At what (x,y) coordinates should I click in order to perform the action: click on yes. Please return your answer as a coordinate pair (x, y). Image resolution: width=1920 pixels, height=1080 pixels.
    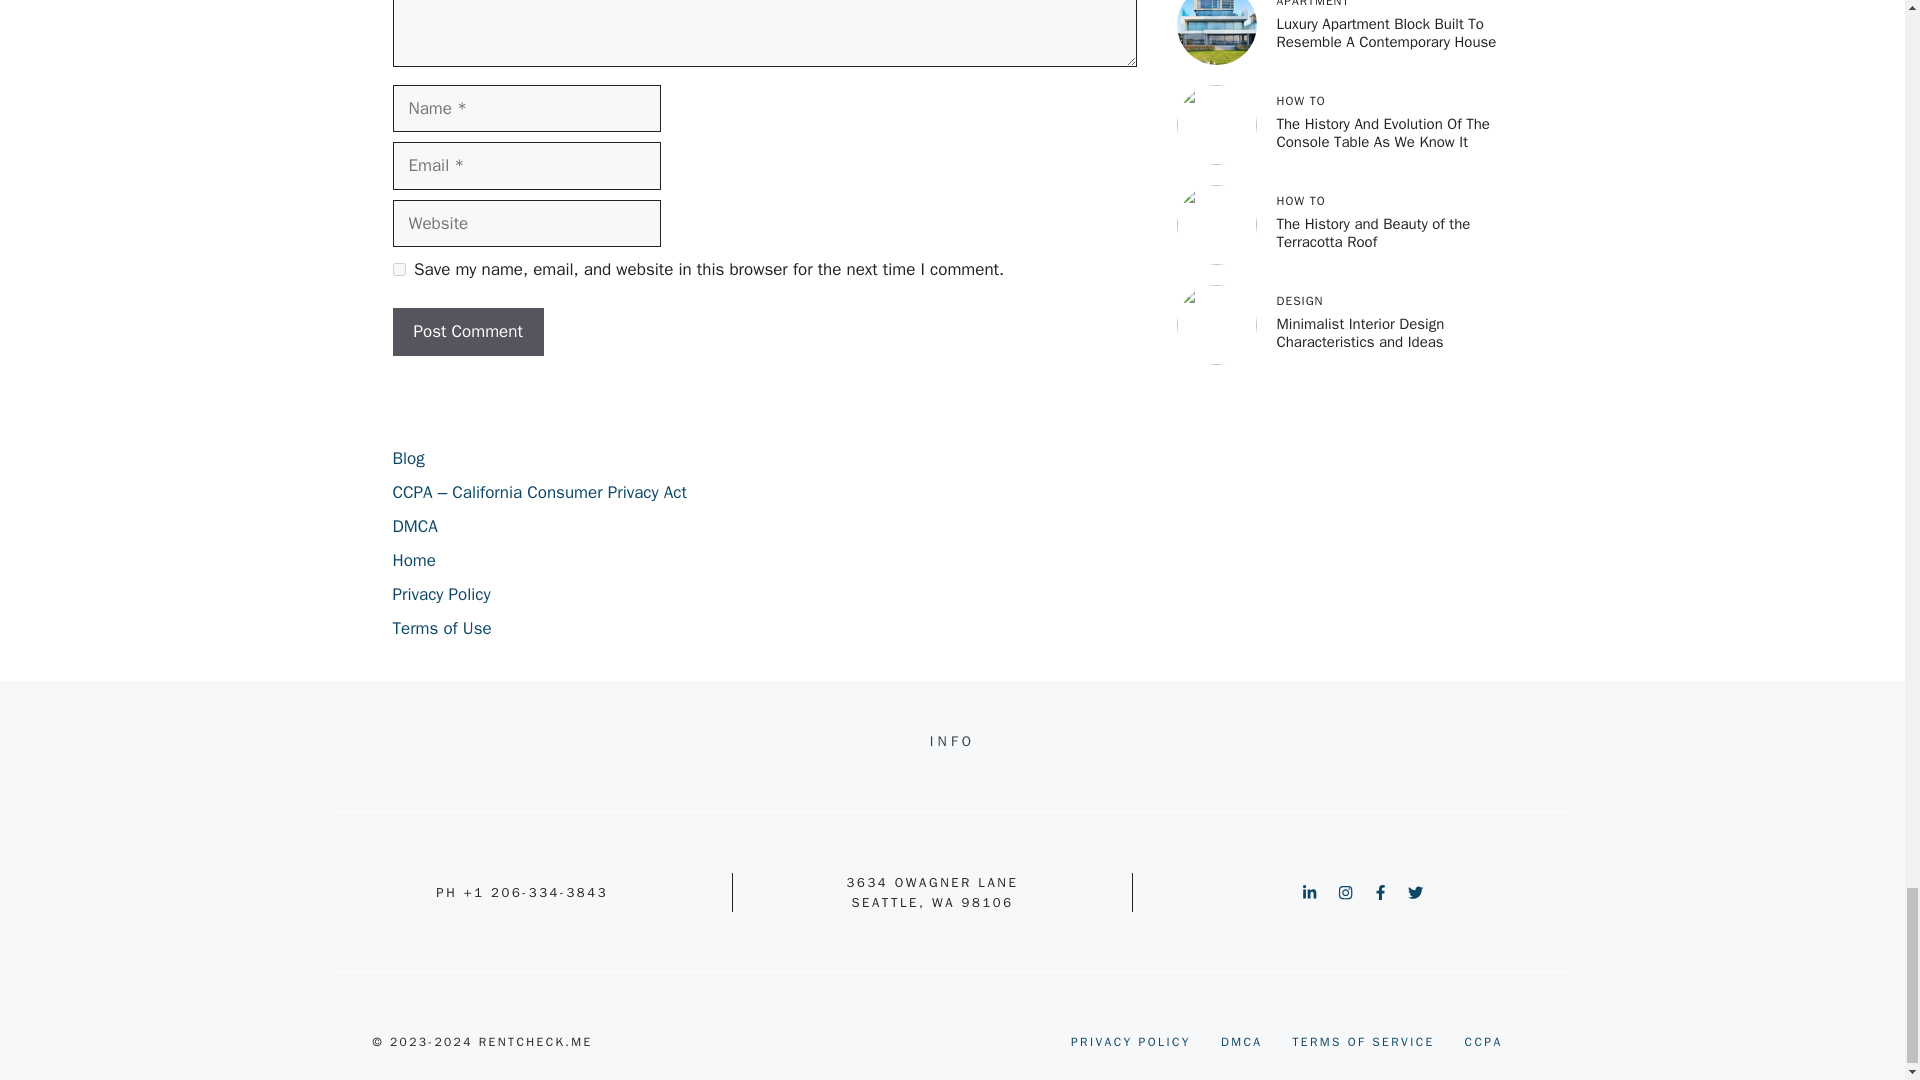
    Looking at the image, I should click on (398, 270).